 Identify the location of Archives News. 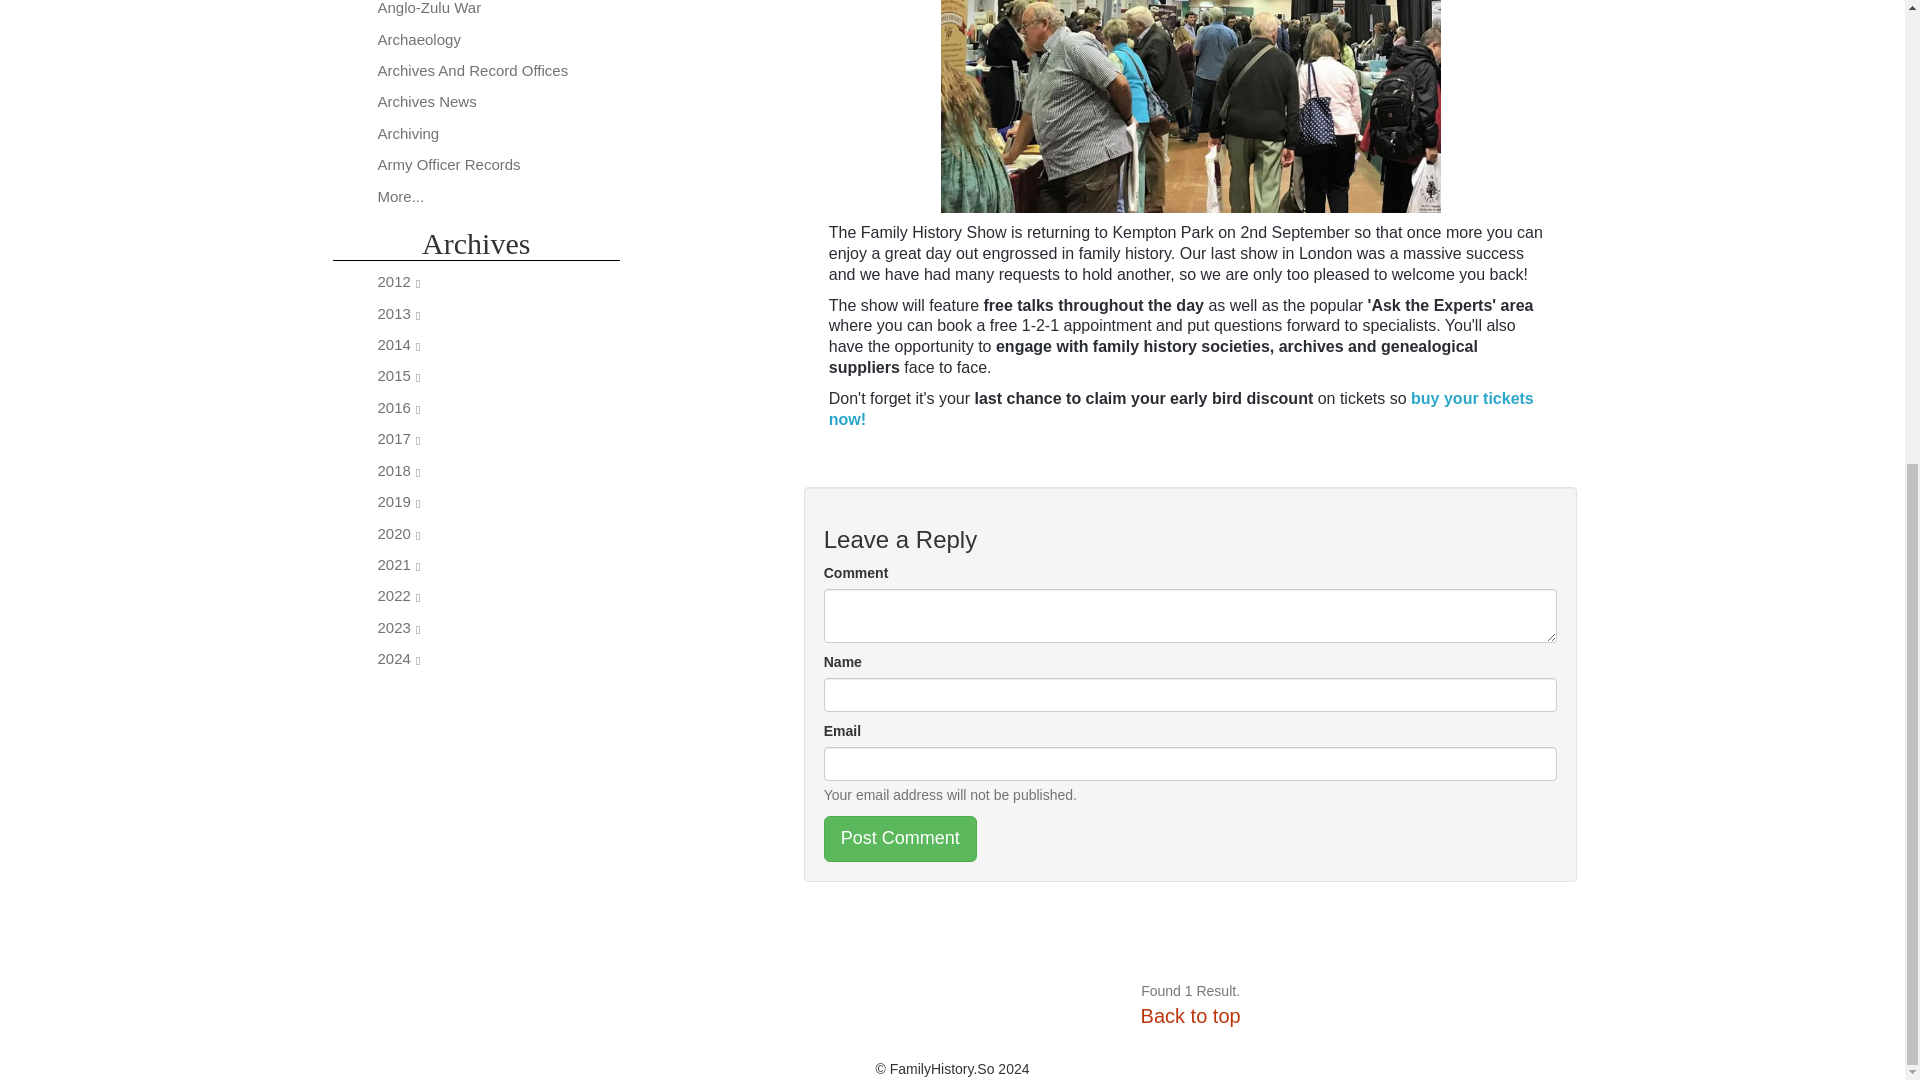
(427, 101).